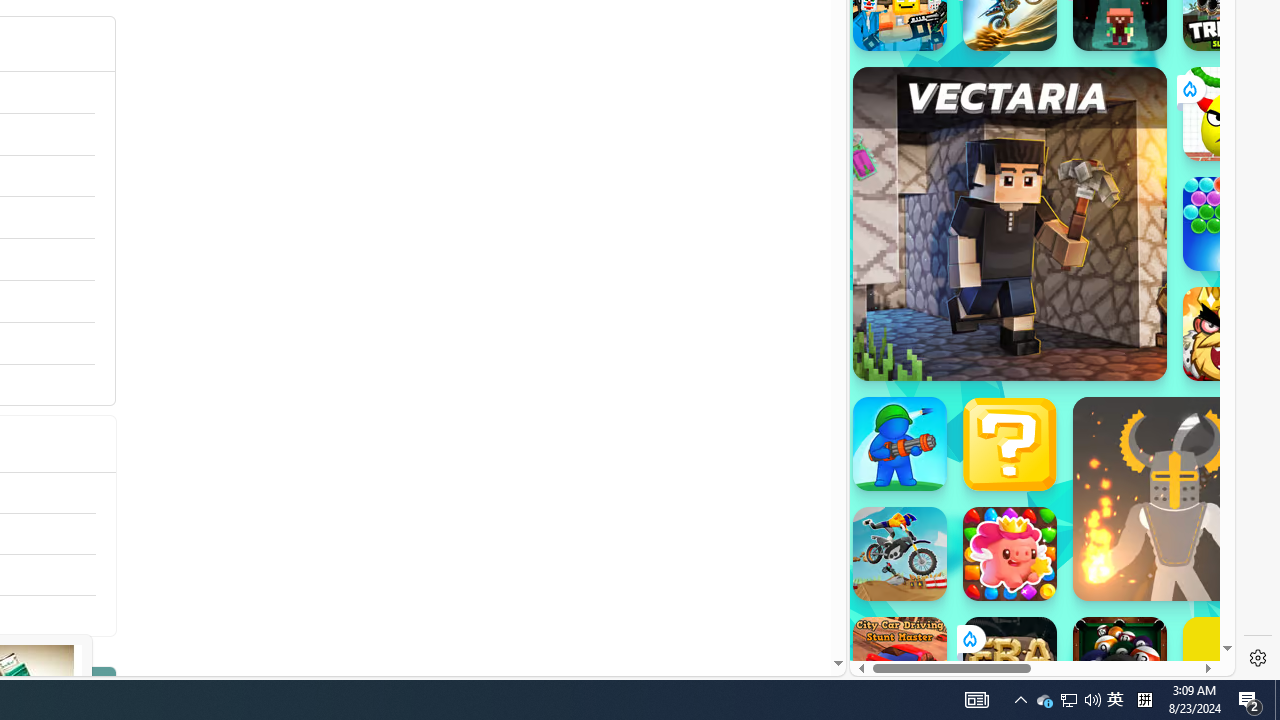 The image size is (1280, 720). I want to click on Hills of Steel Hills of Steel poki.com, so click(944, 245).